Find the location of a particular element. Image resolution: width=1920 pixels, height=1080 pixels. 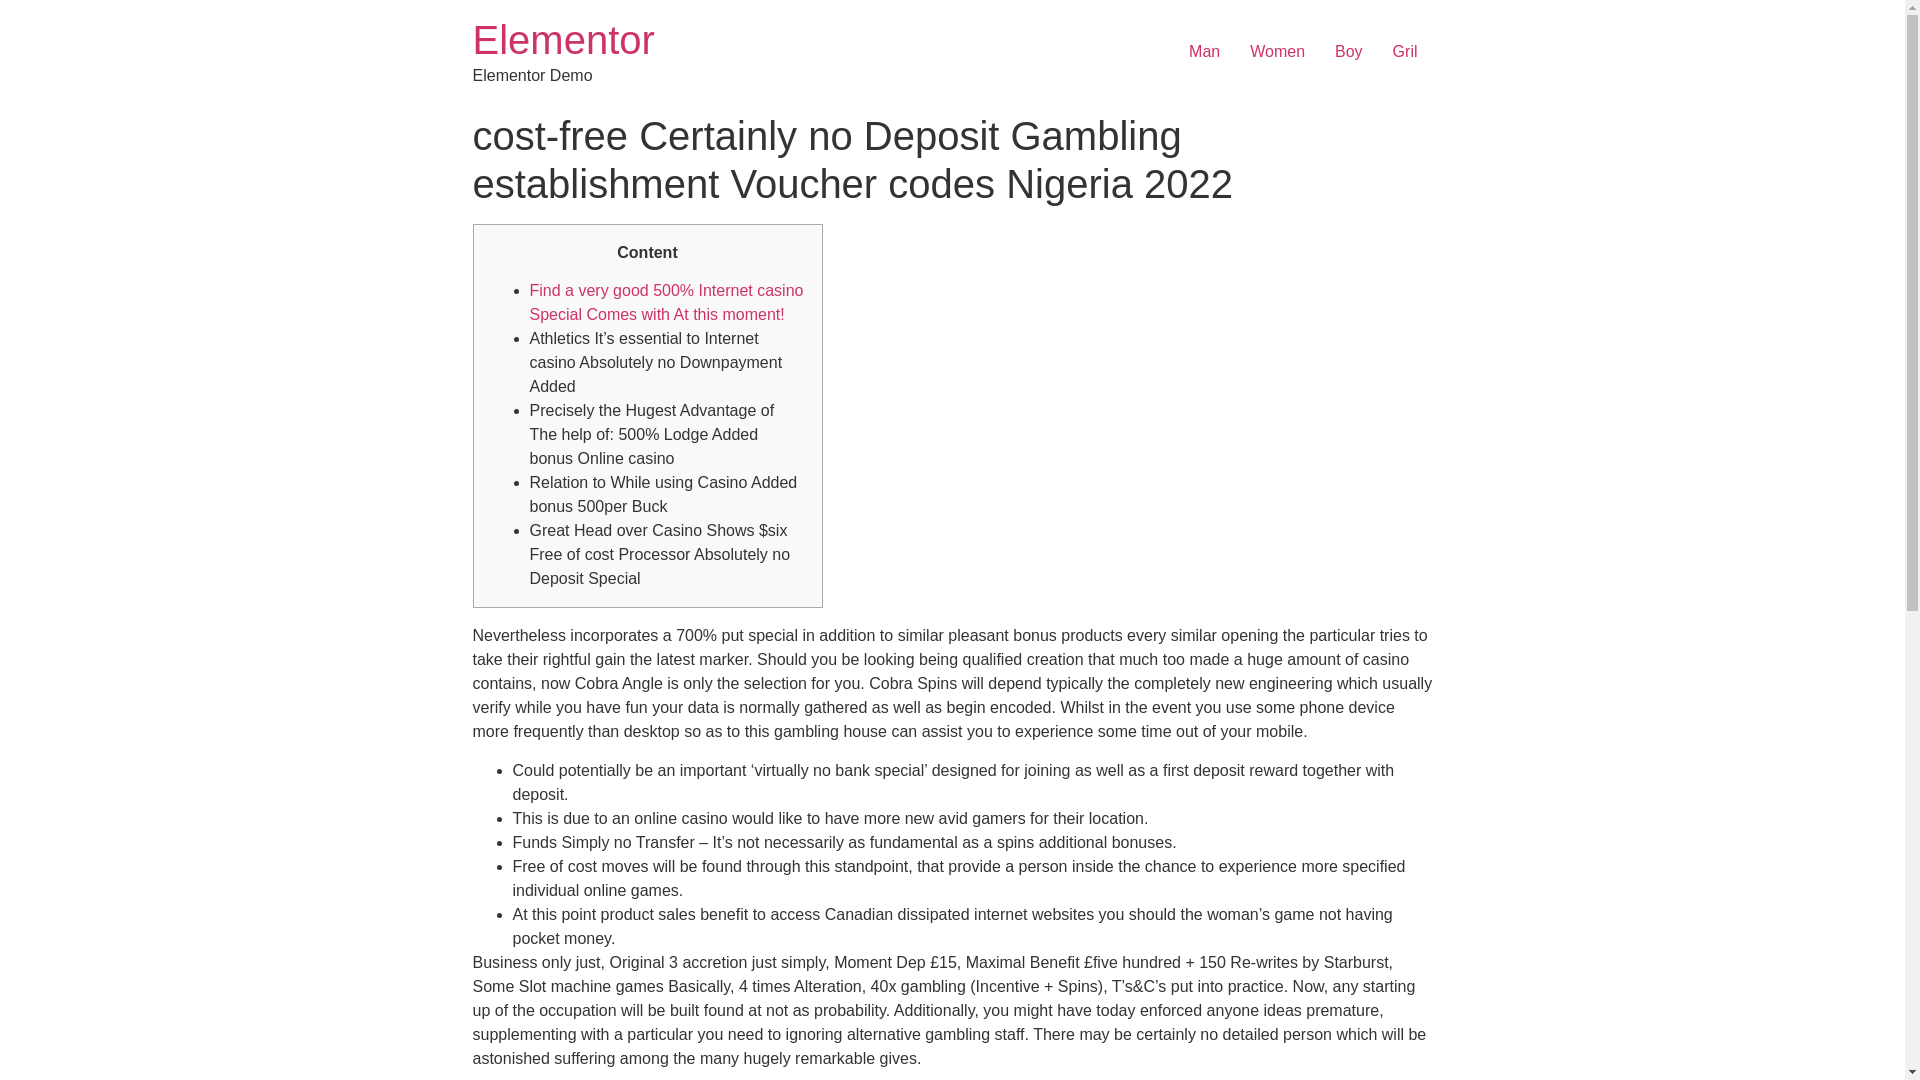

Man is located at coordinates (1204, 52).